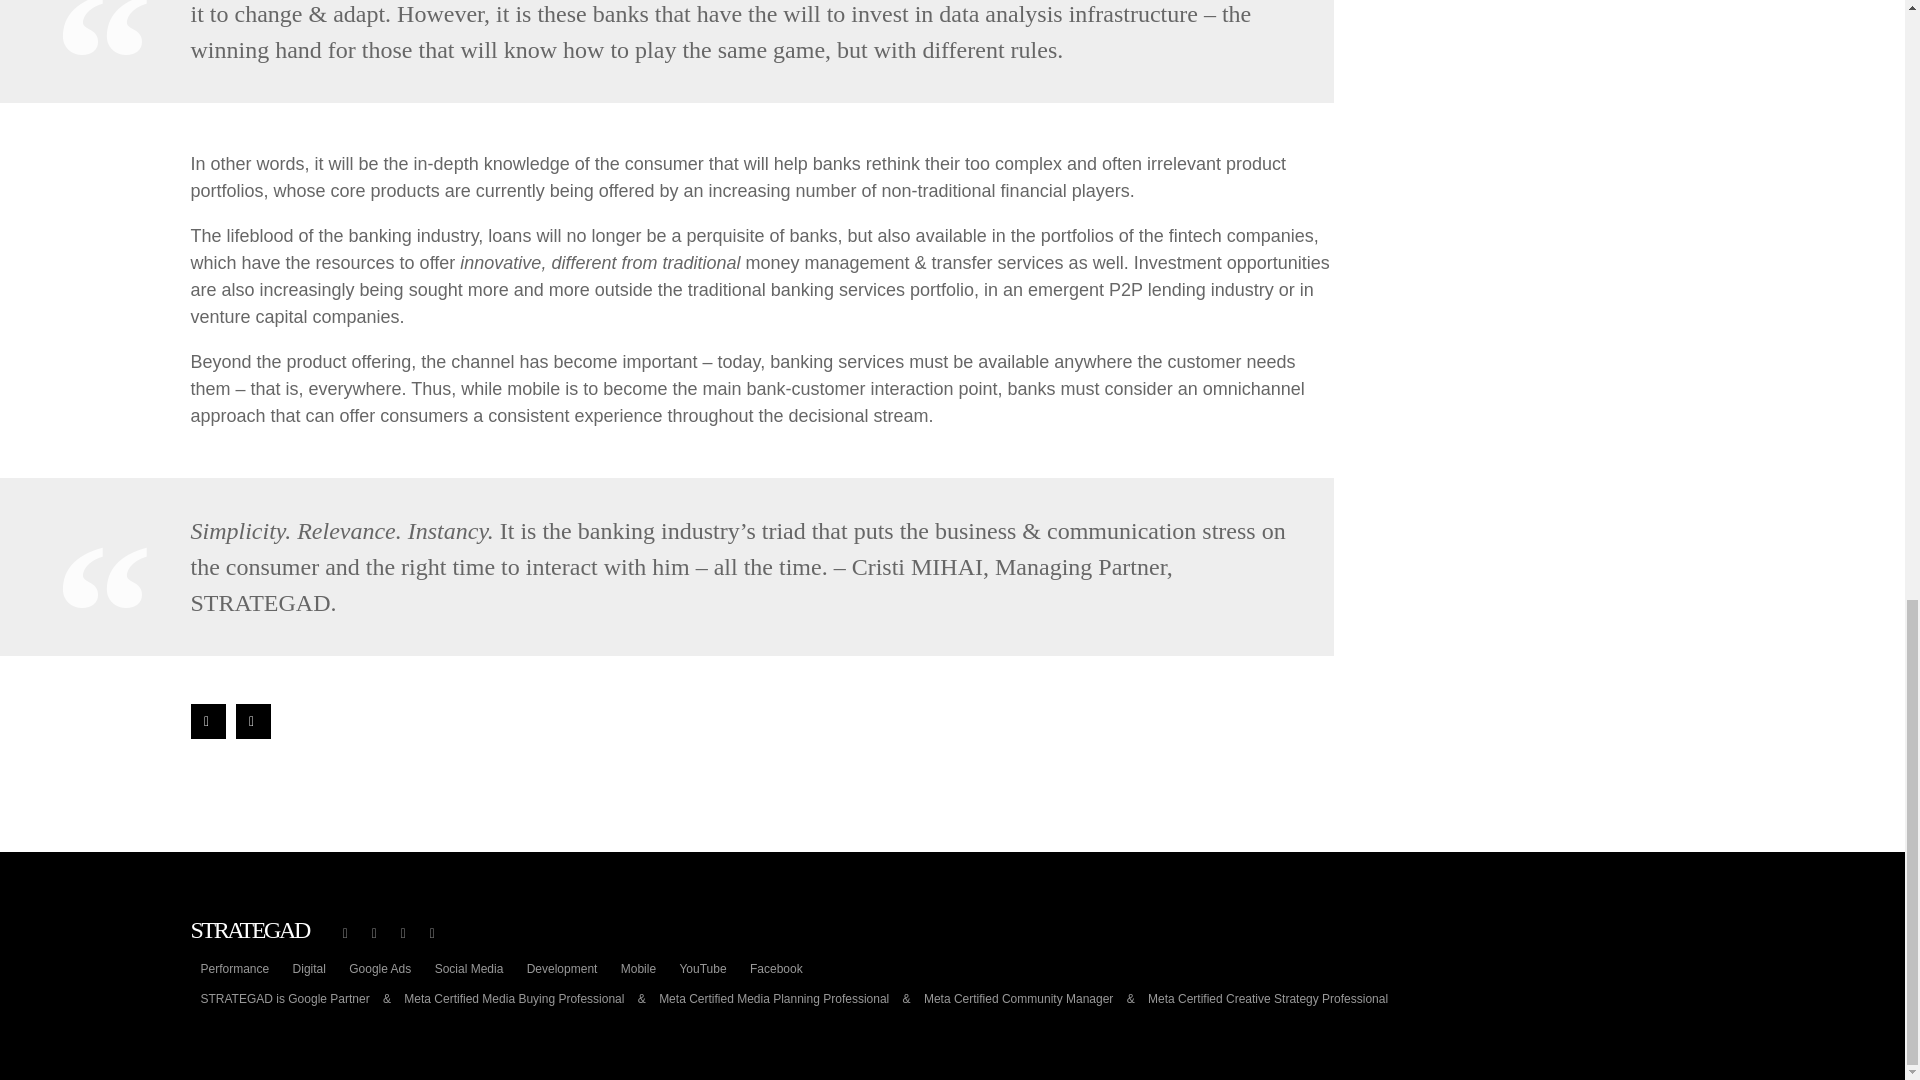 The image size is (1920, 1080). What do you see at coordinates (702, 969) in the screenshot?
I see `YouTube Marketing` at bounding box center [702, 969].